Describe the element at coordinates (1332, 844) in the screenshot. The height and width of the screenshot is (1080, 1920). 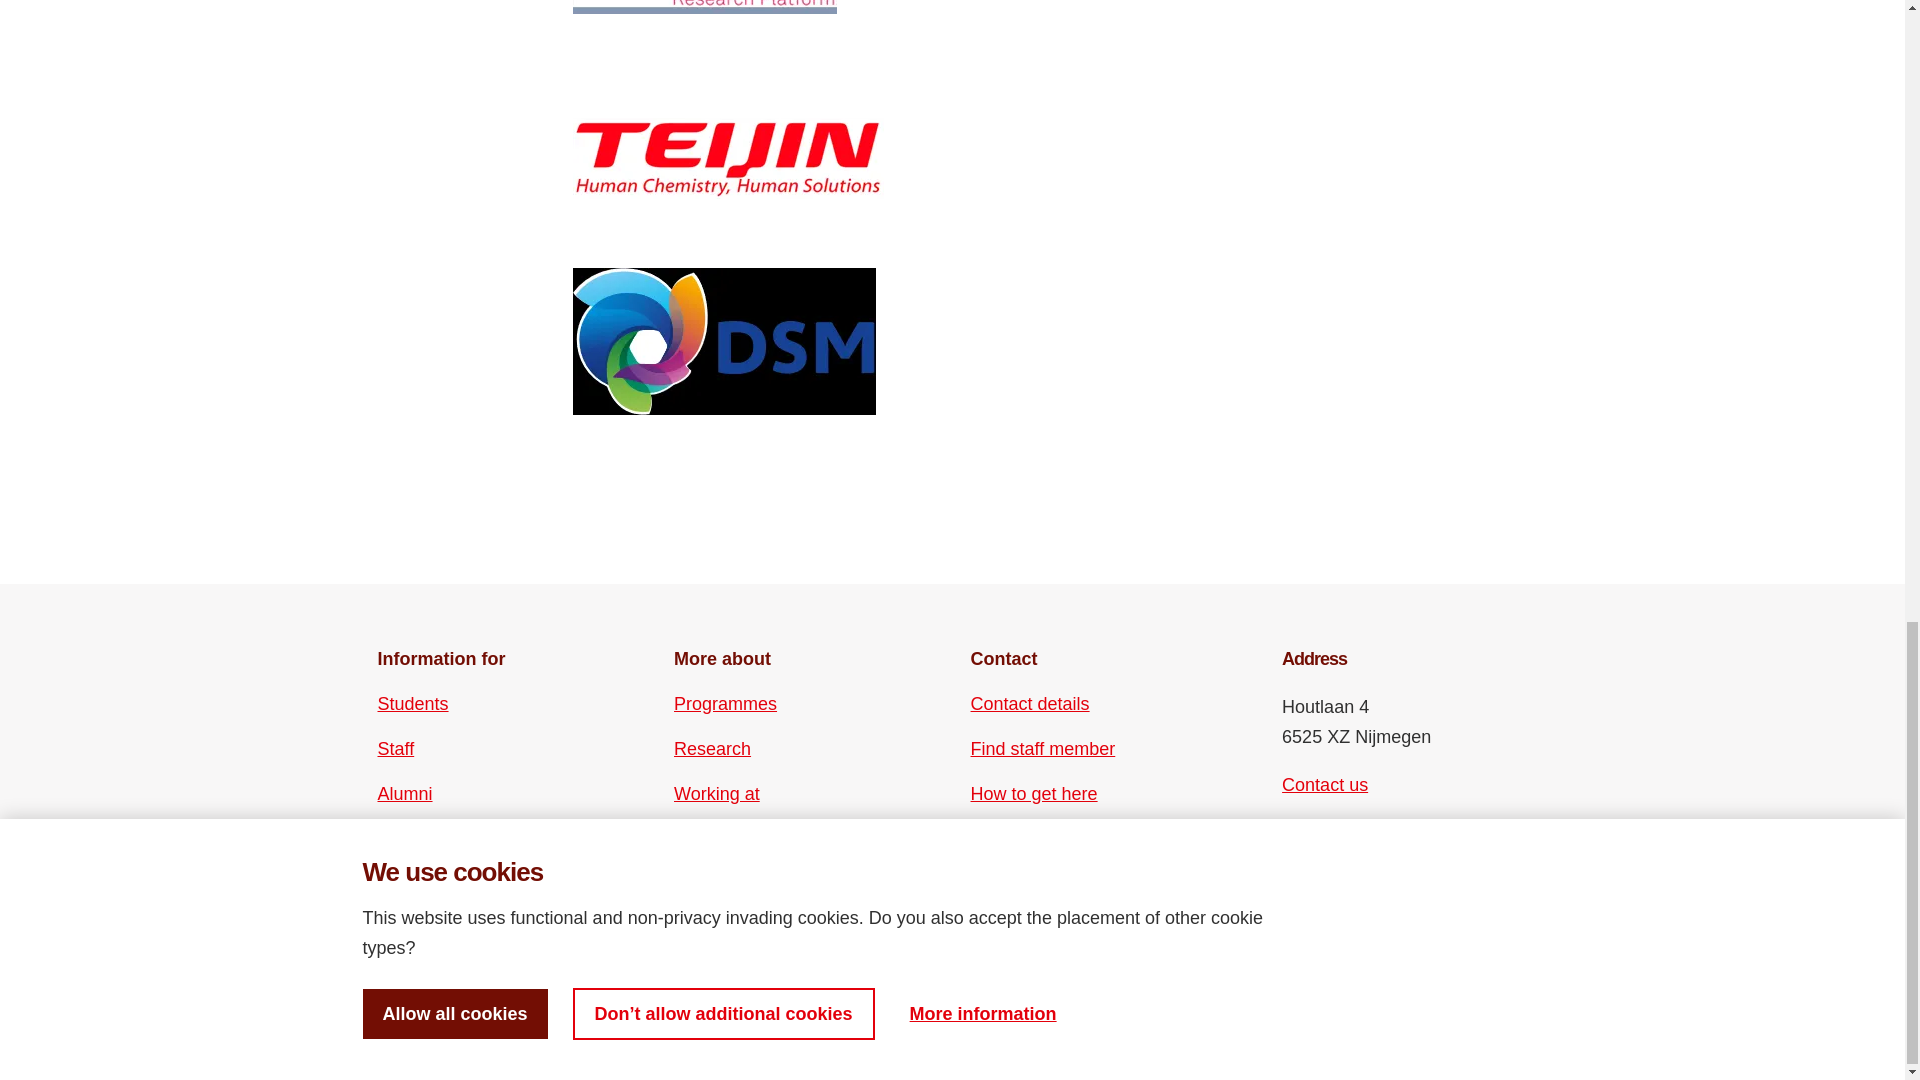
I see `Instagram` at that location.